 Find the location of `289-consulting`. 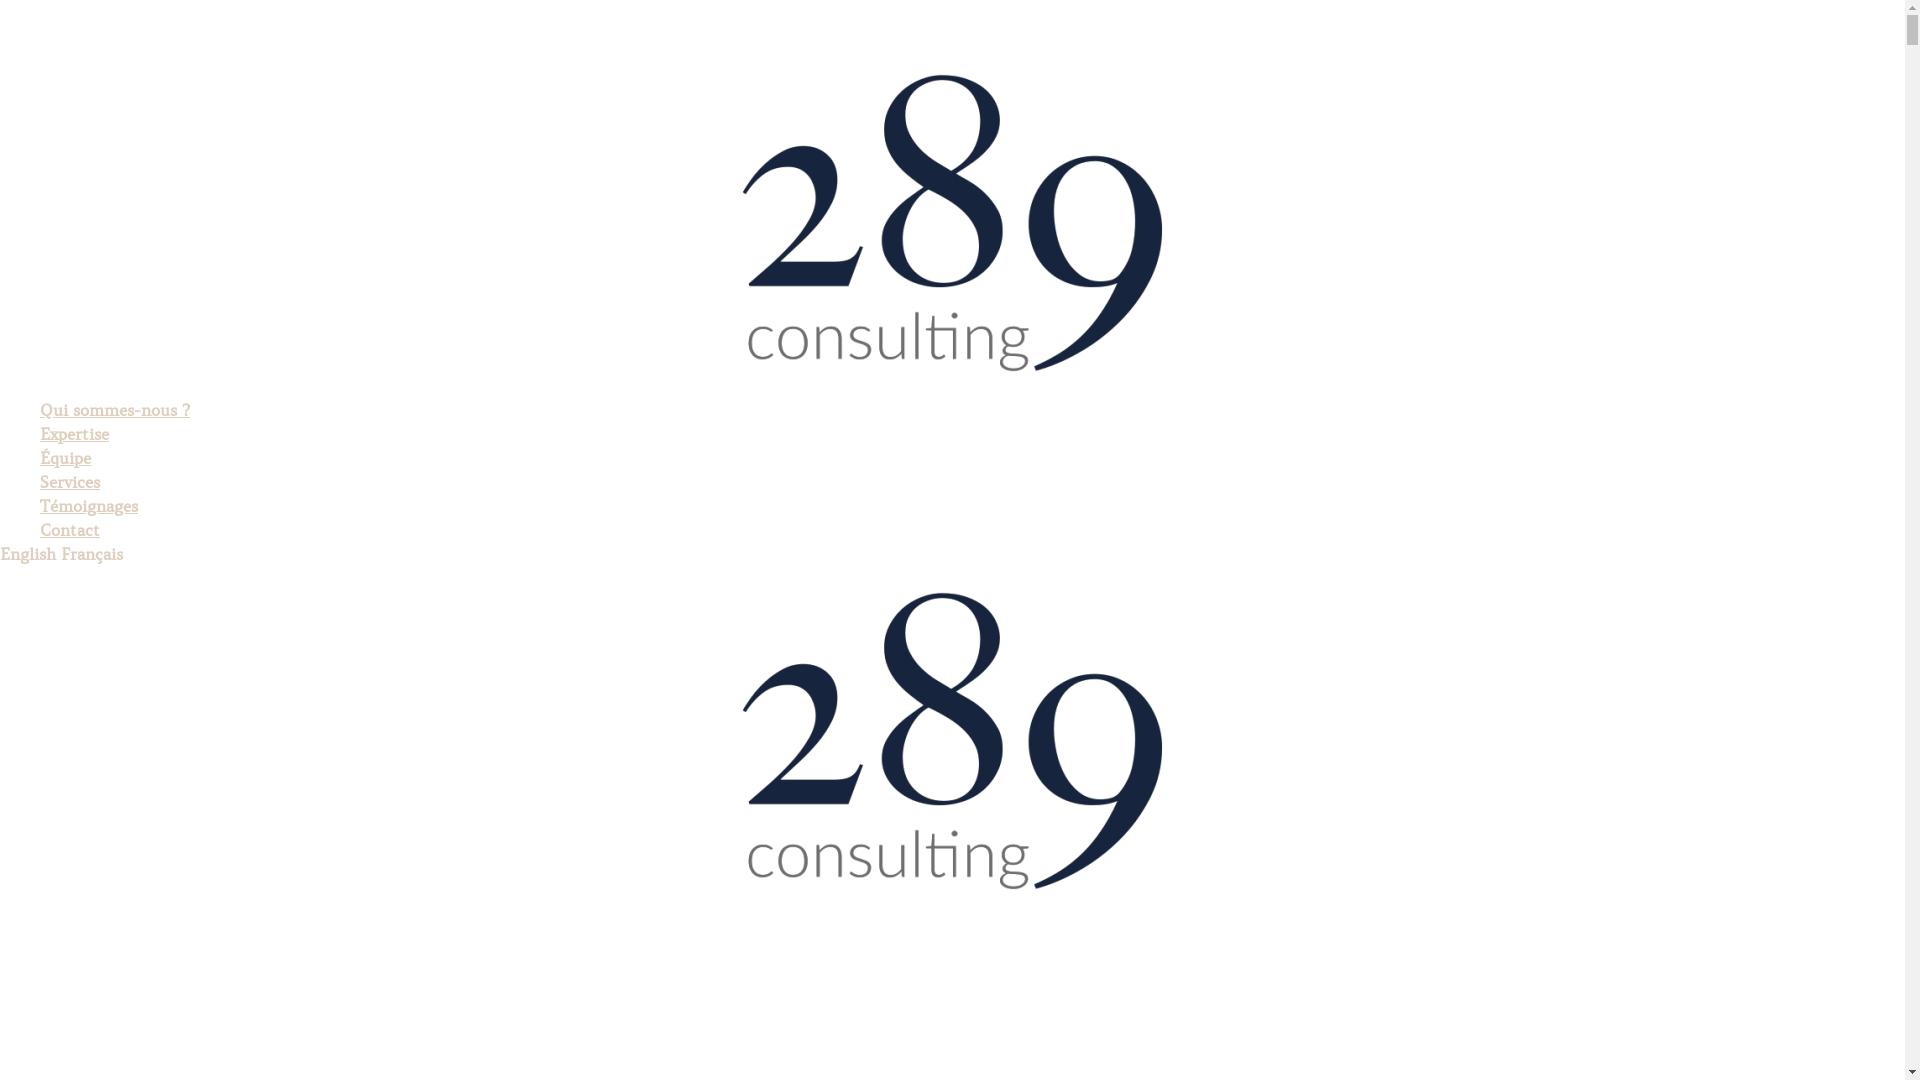

289-consulting is located at coordinates (953, 223).